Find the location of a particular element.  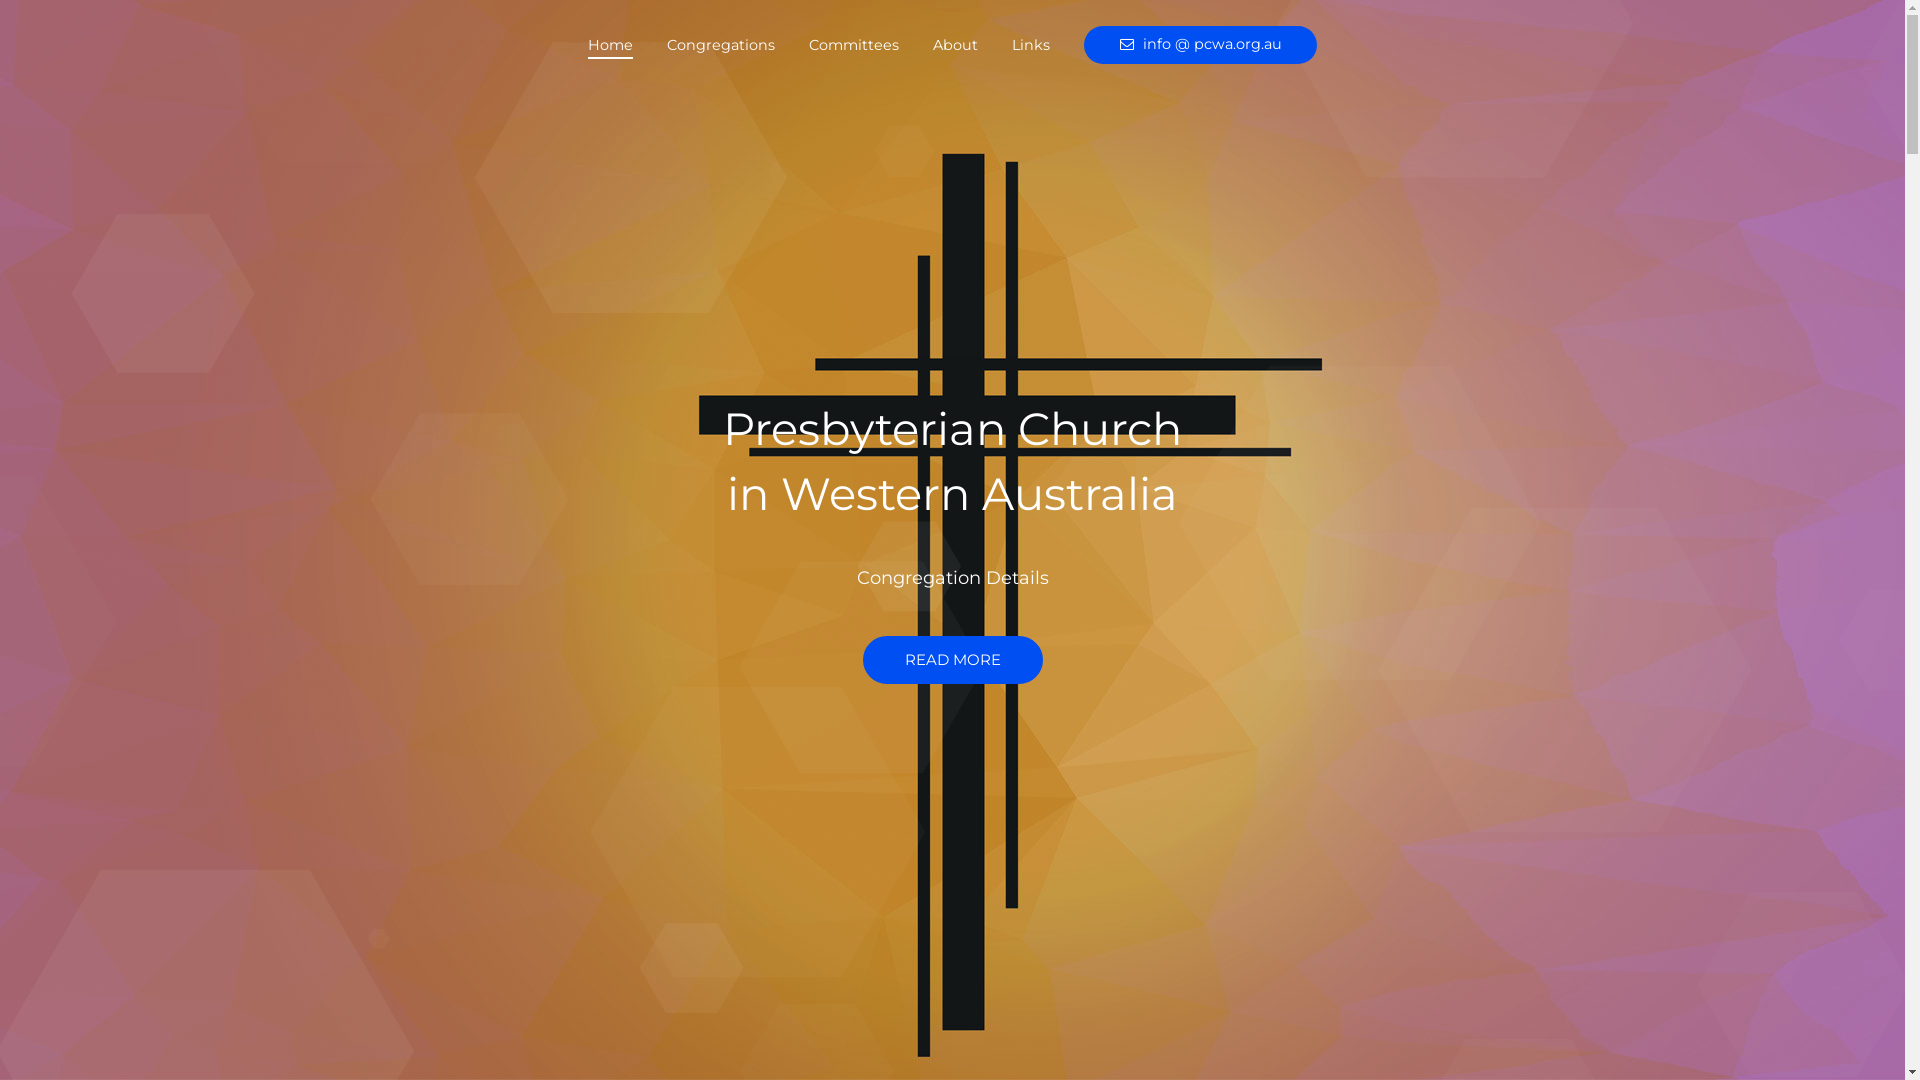

Congregations is located at coordinates (721, 45).